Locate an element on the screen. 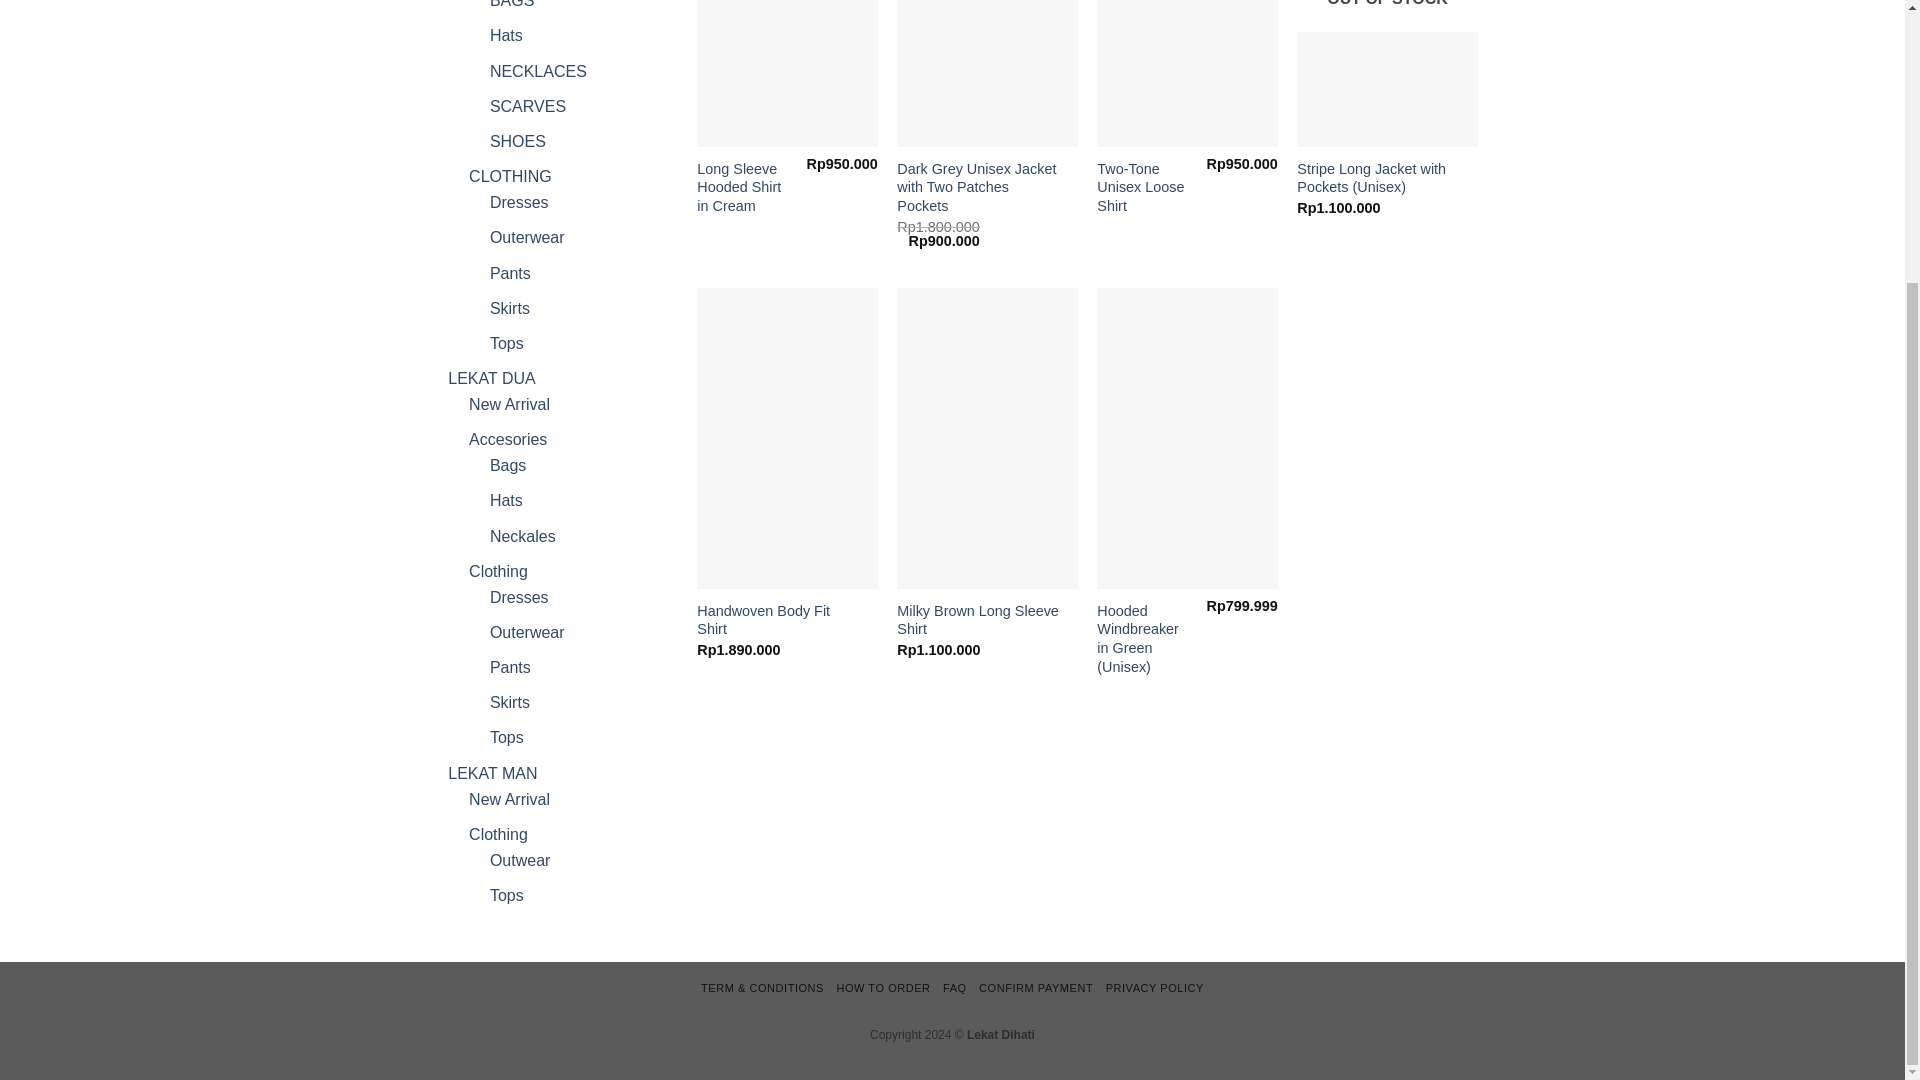 This screenshot has height=1080, width=1920. SCARVES is located at coordinates (528, 106).